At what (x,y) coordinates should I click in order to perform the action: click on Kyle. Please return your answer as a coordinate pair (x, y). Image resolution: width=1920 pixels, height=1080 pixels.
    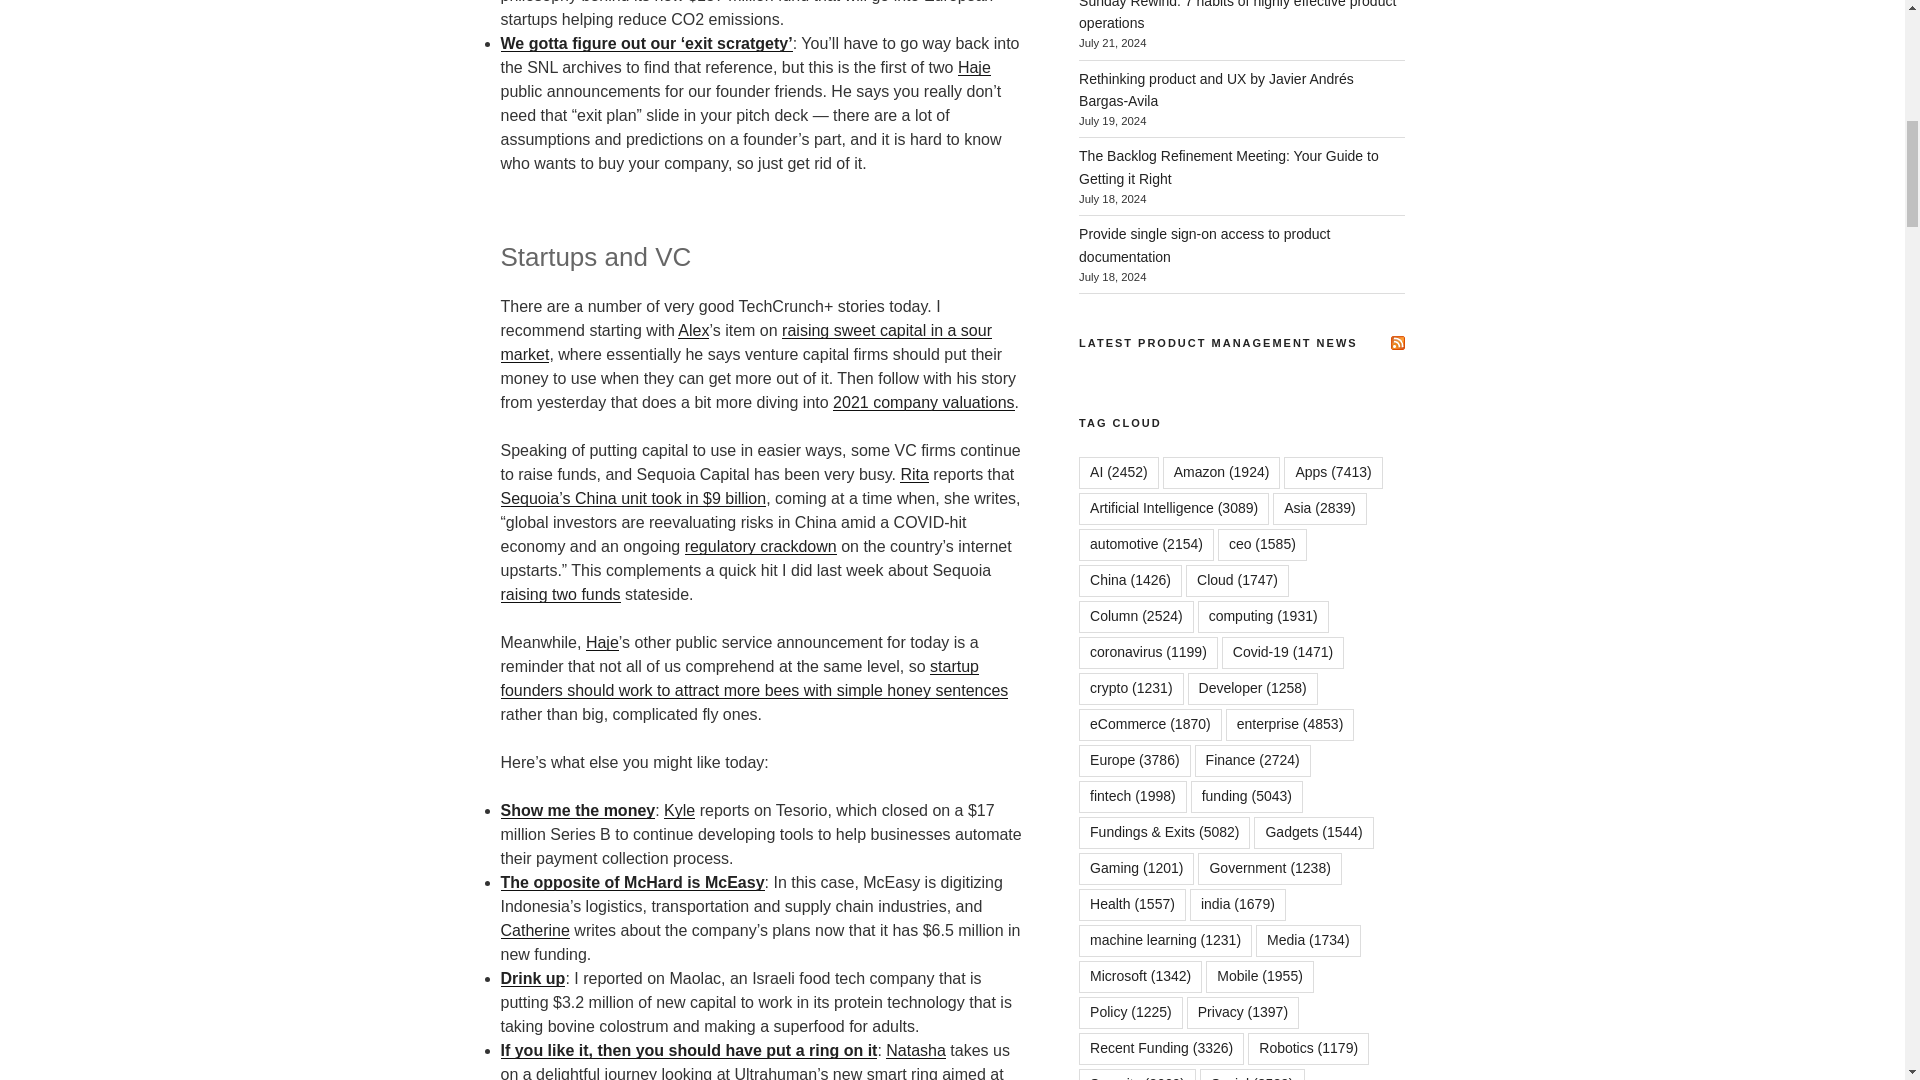
    Looking at the image, I should click on (680, 810).